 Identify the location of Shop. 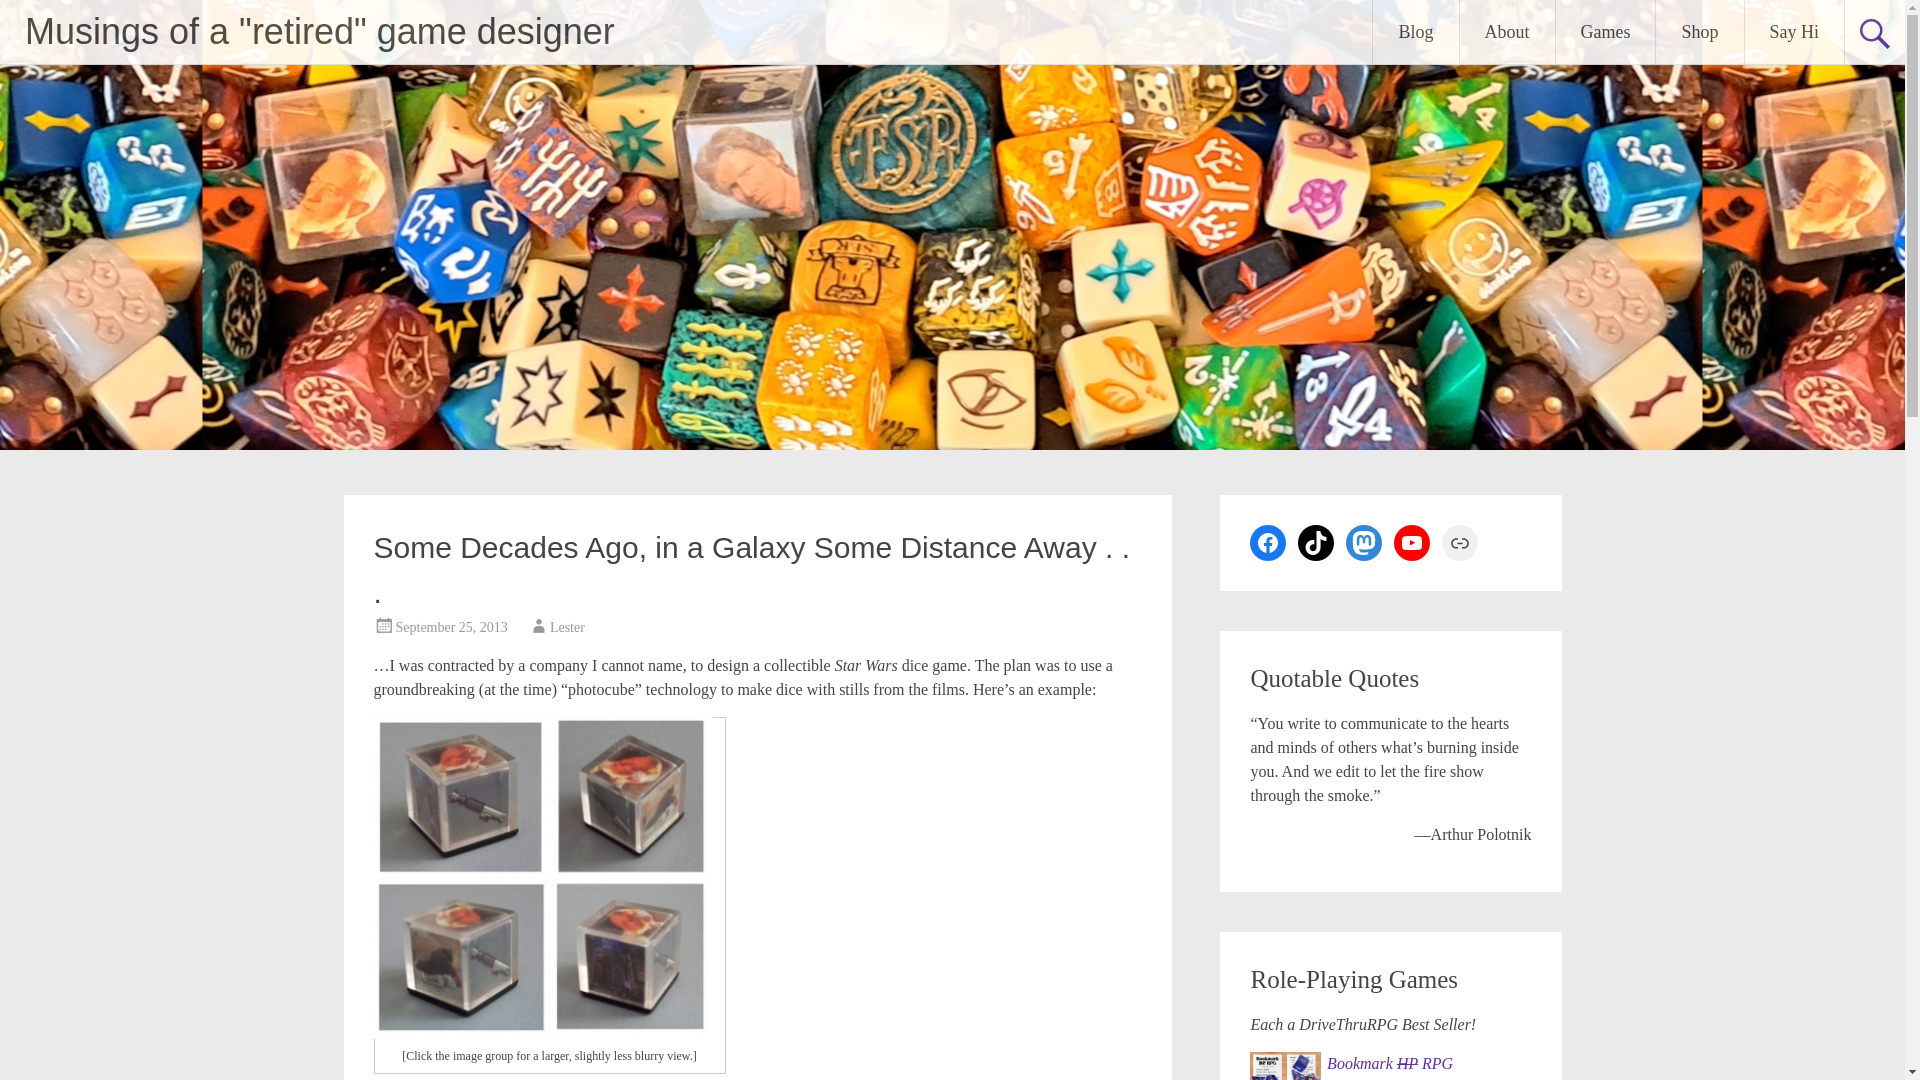
(1699, 32).